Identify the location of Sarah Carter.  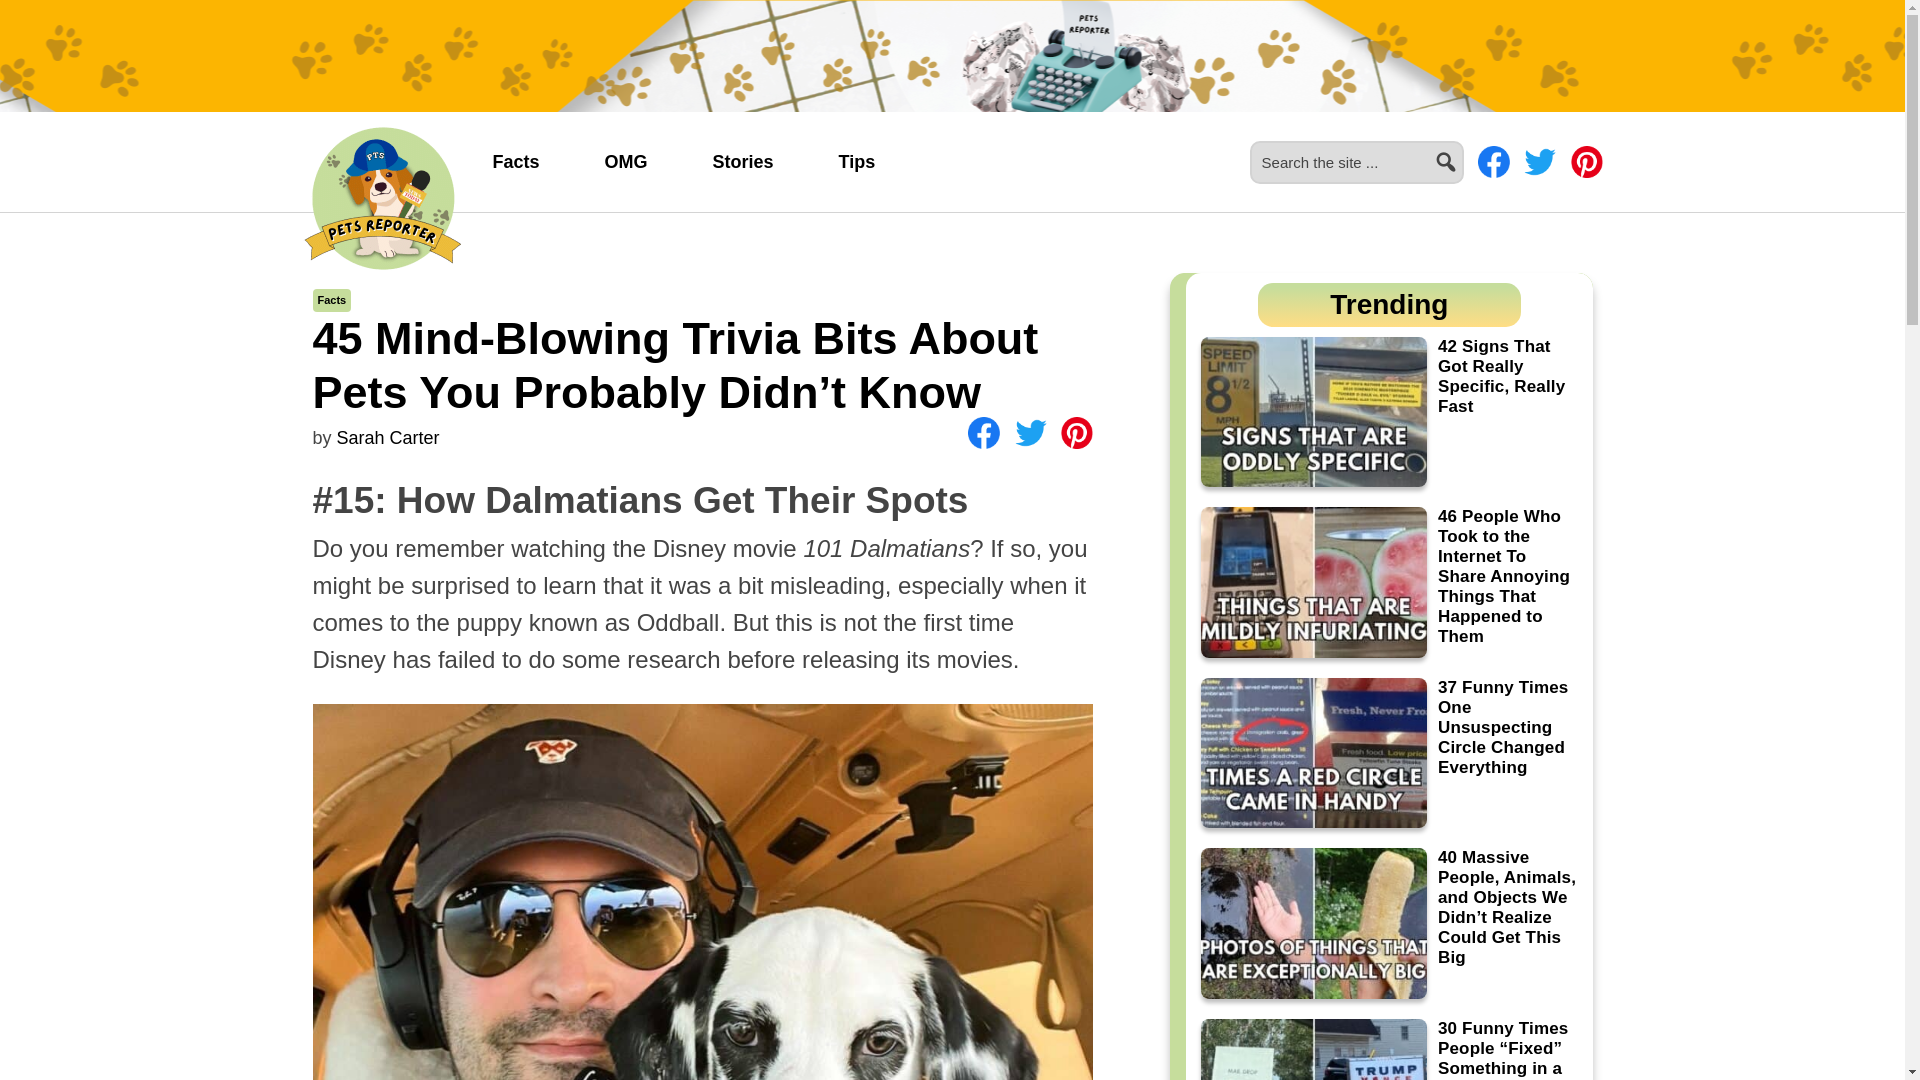
(388, 438).